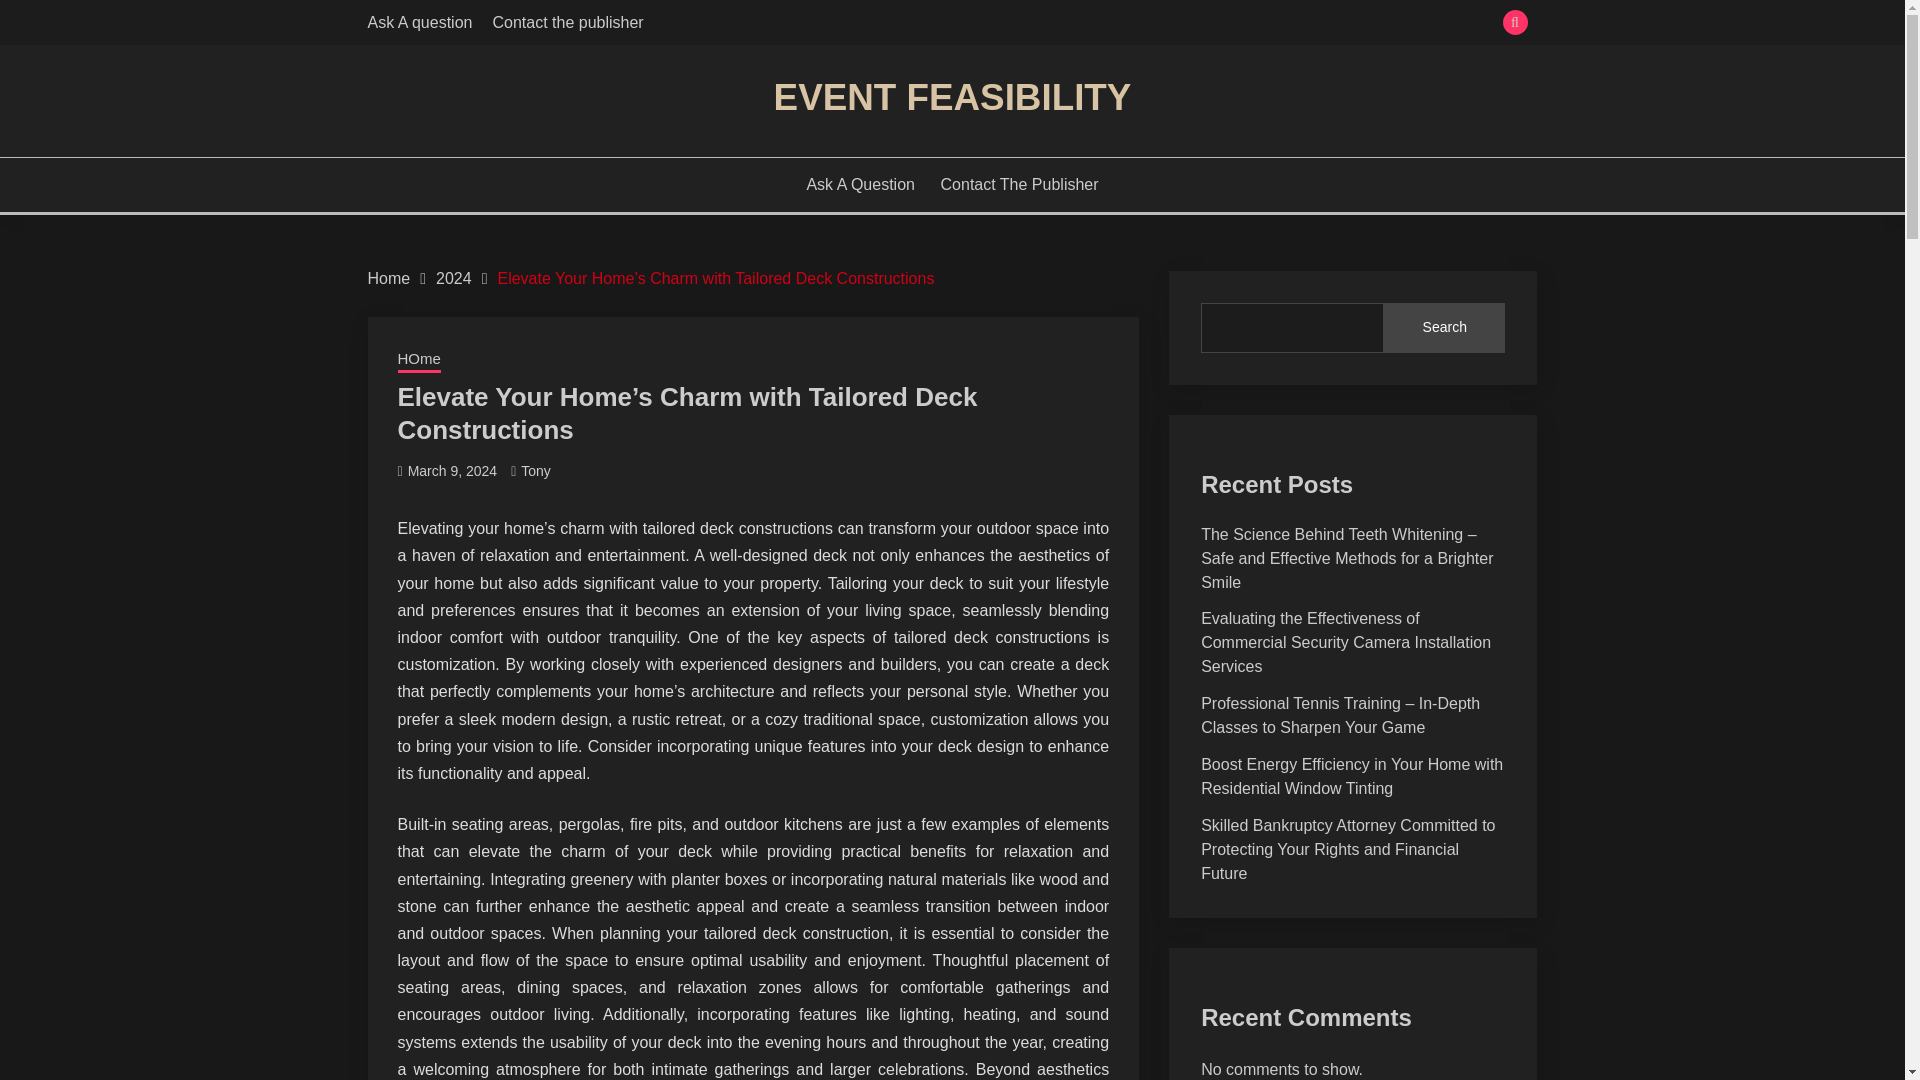  Describe the element at coordinates (419, 360) in the screenshot. I see `HOme` at that location.